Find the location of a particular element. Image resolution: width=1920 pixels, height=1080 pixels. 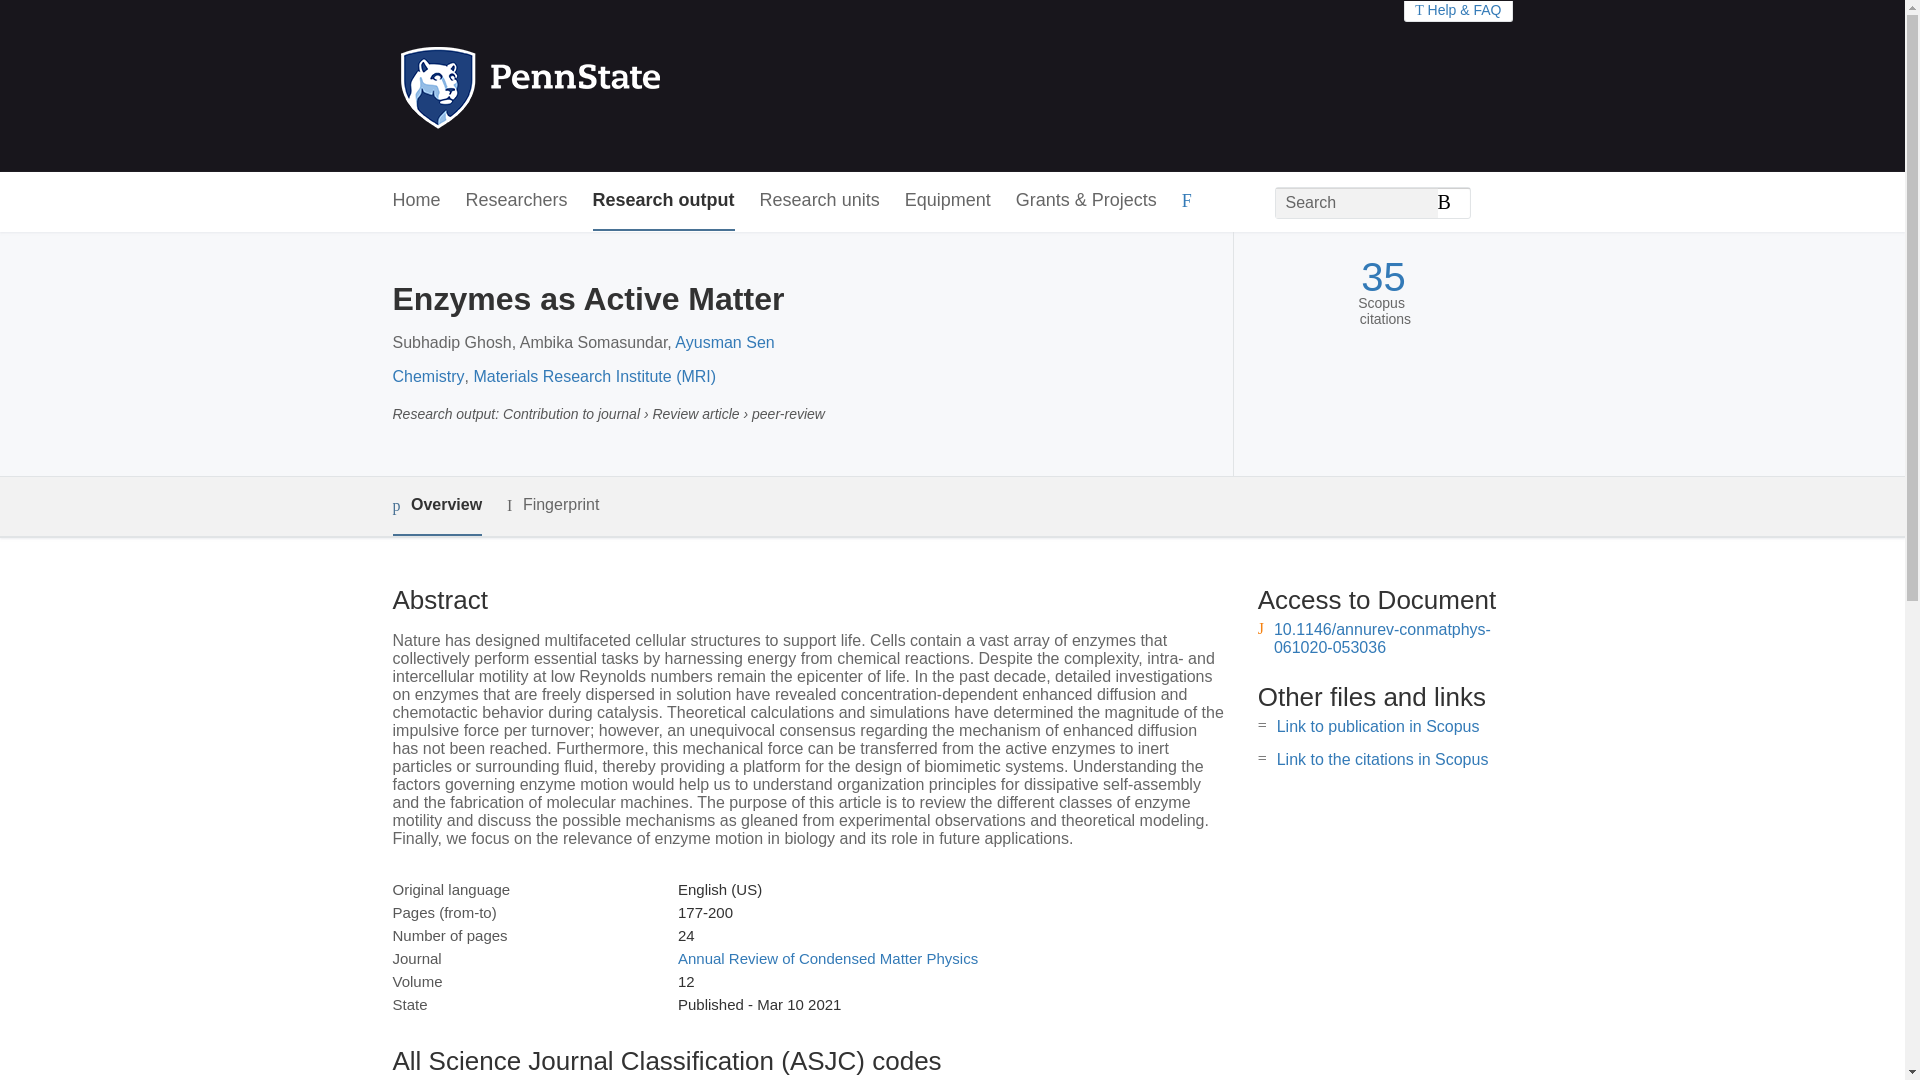

Fingerprint is located at coordinates (552, 505).